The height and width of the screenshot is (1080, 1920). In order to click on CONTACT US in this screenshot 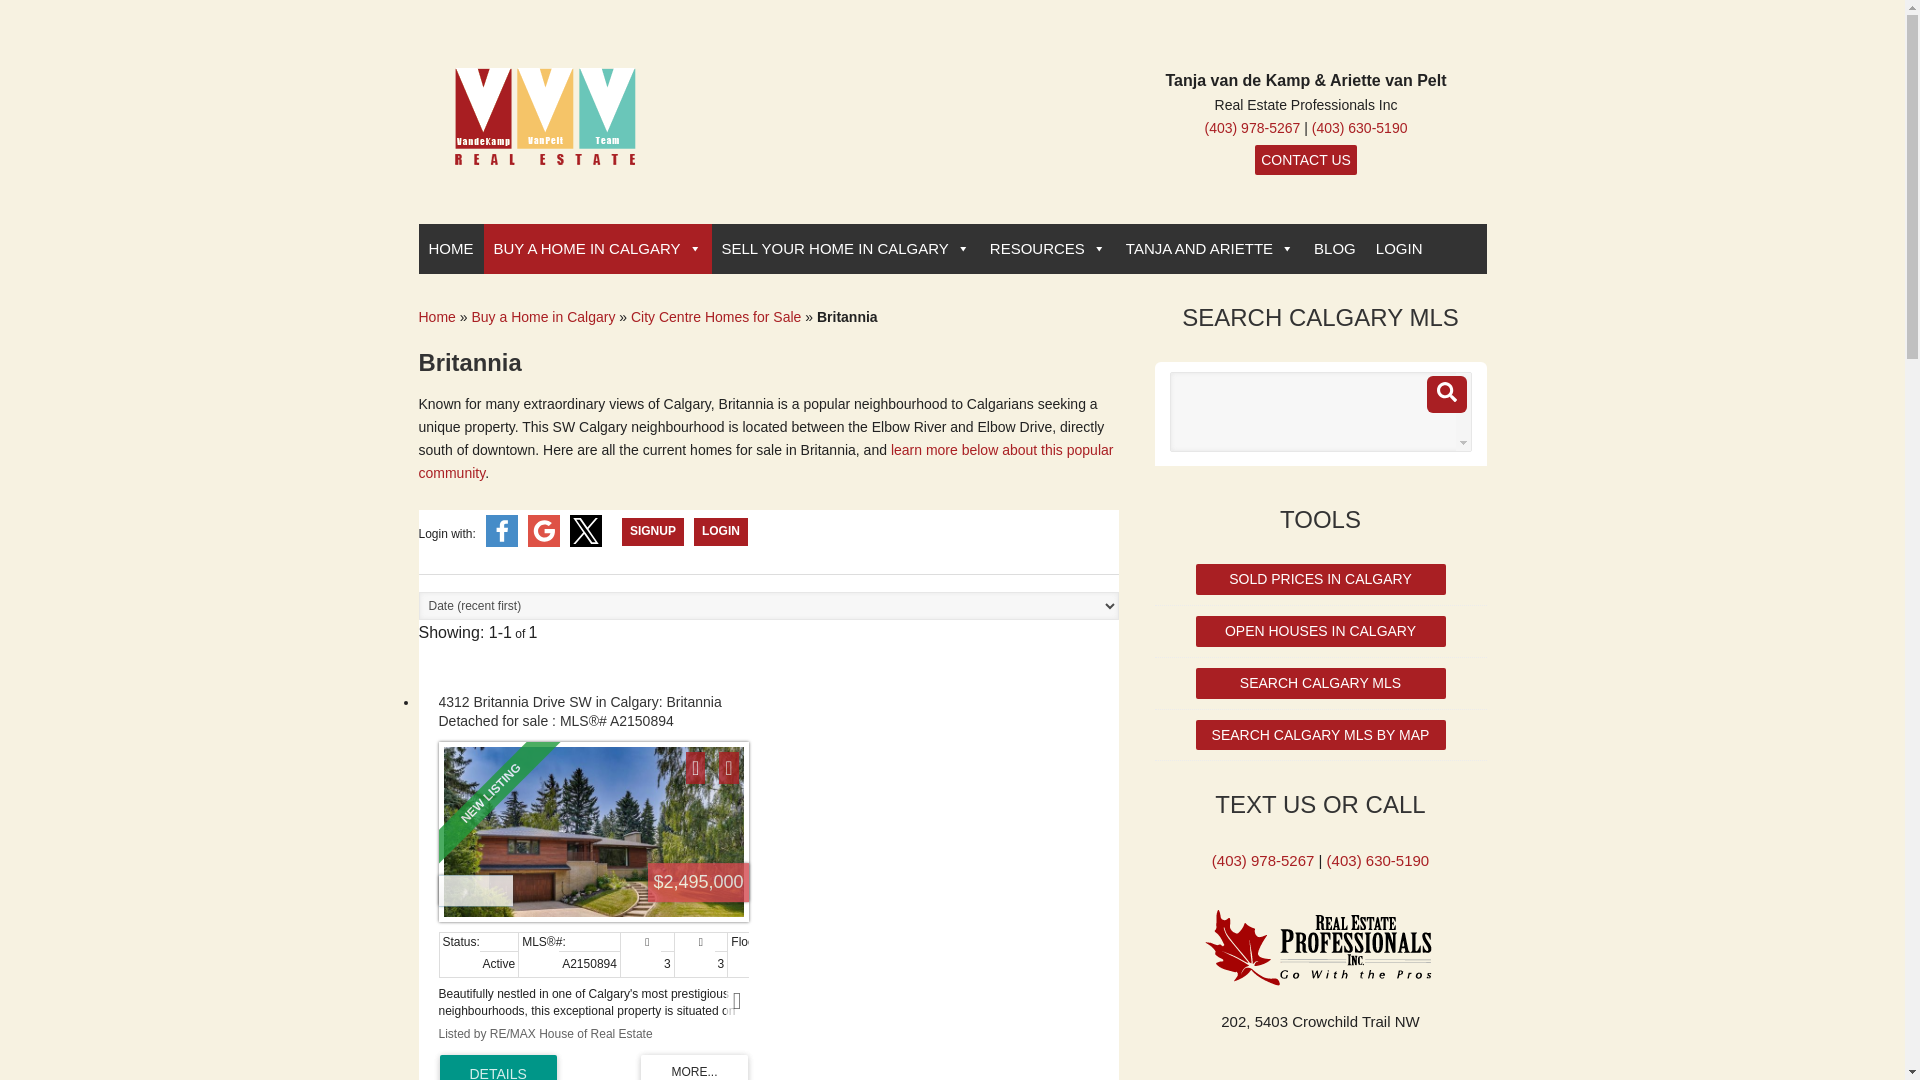, I will do `click(1306, 158)`.